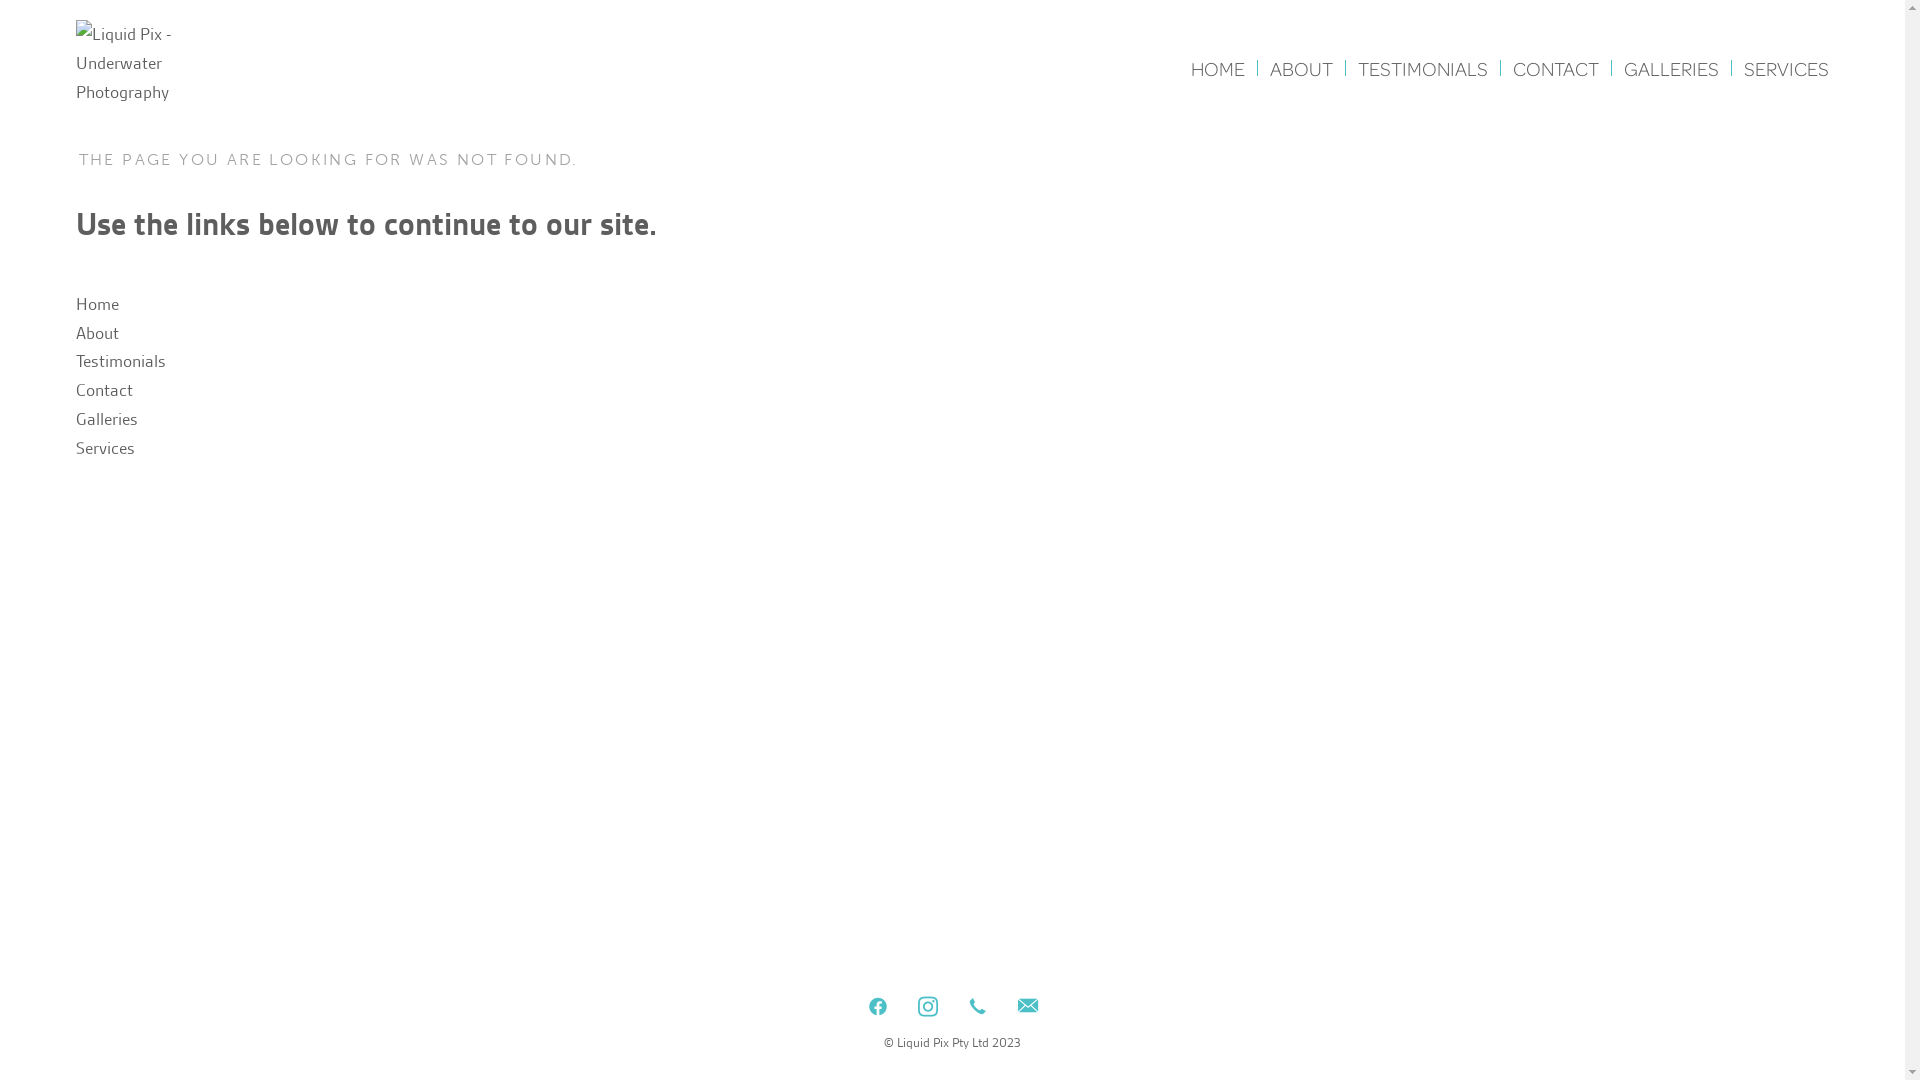  Describe the element at coordinates (1556, 69) in the screenshot. I see `CONTACT` at that location.